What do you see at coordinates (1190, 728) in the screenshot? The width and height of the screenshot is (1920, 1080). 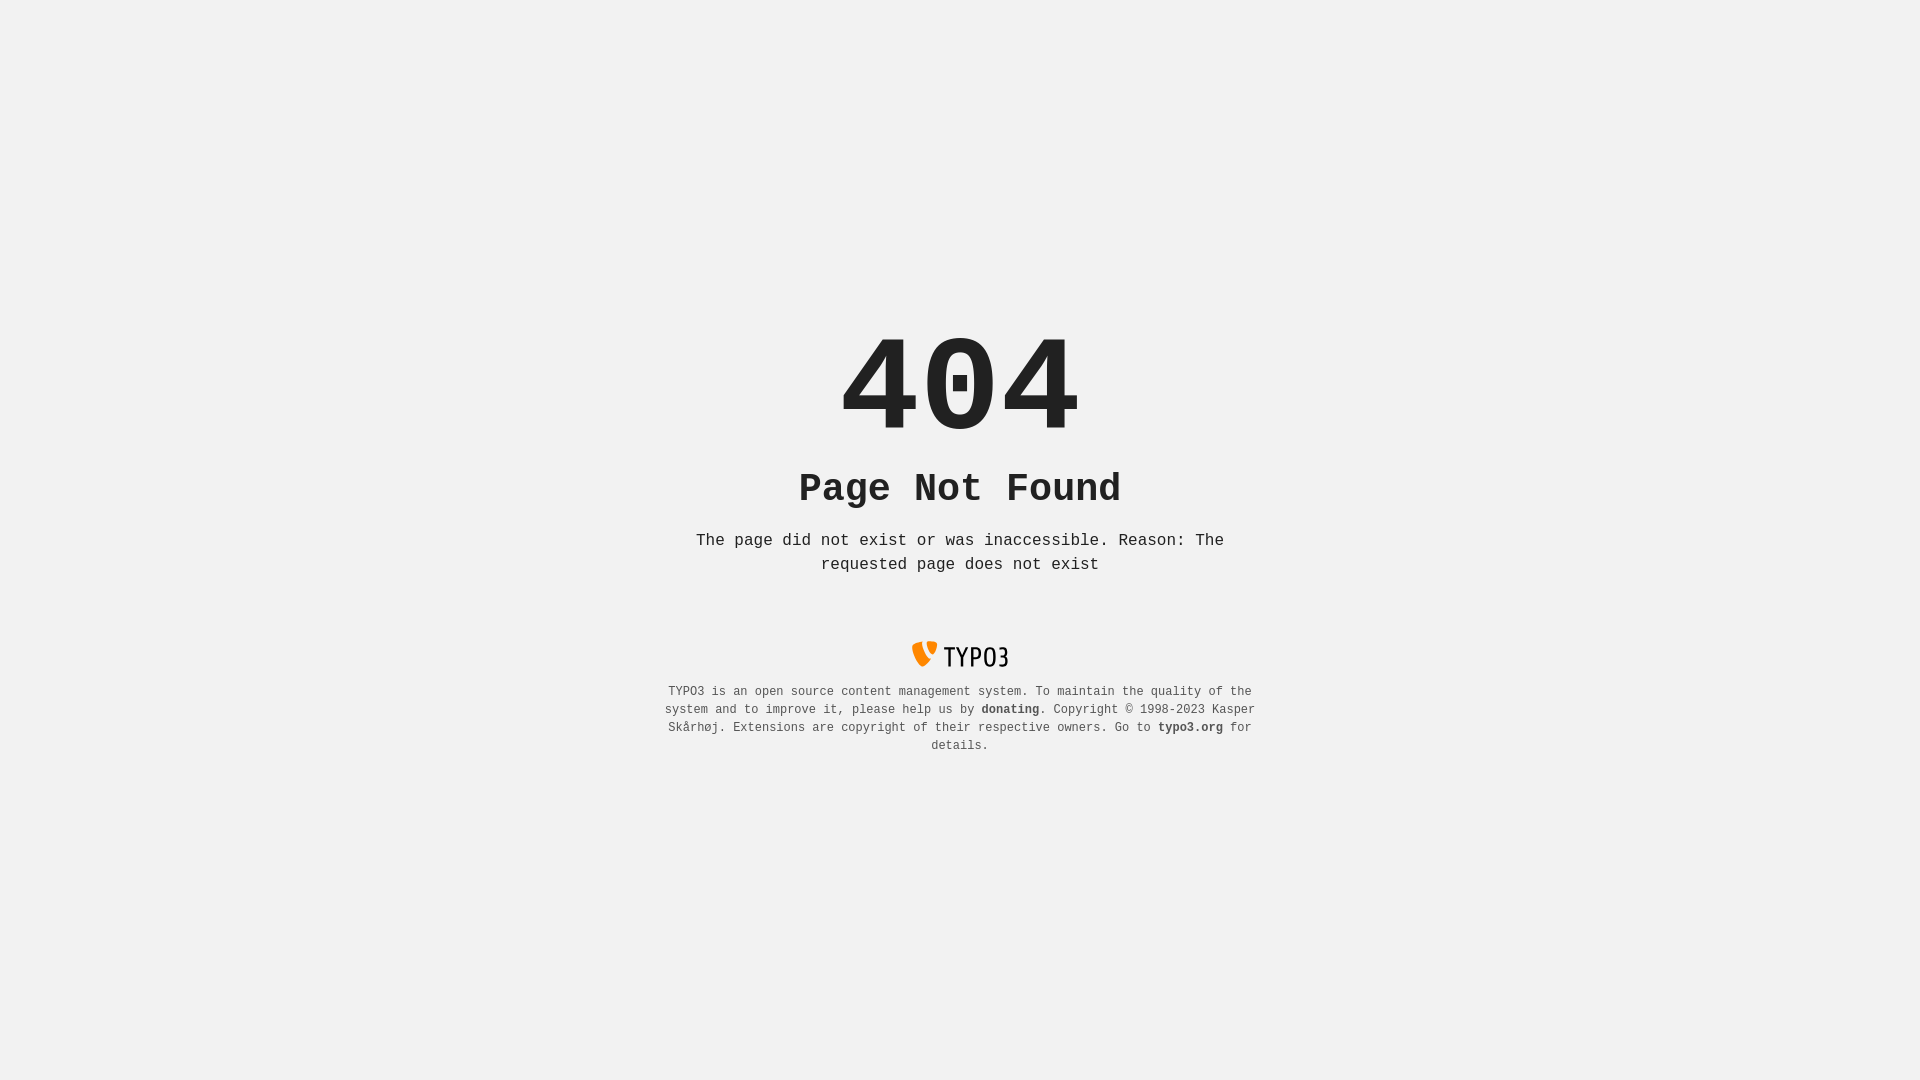 I see `typo3.org` at bounding box center [1190, 728].